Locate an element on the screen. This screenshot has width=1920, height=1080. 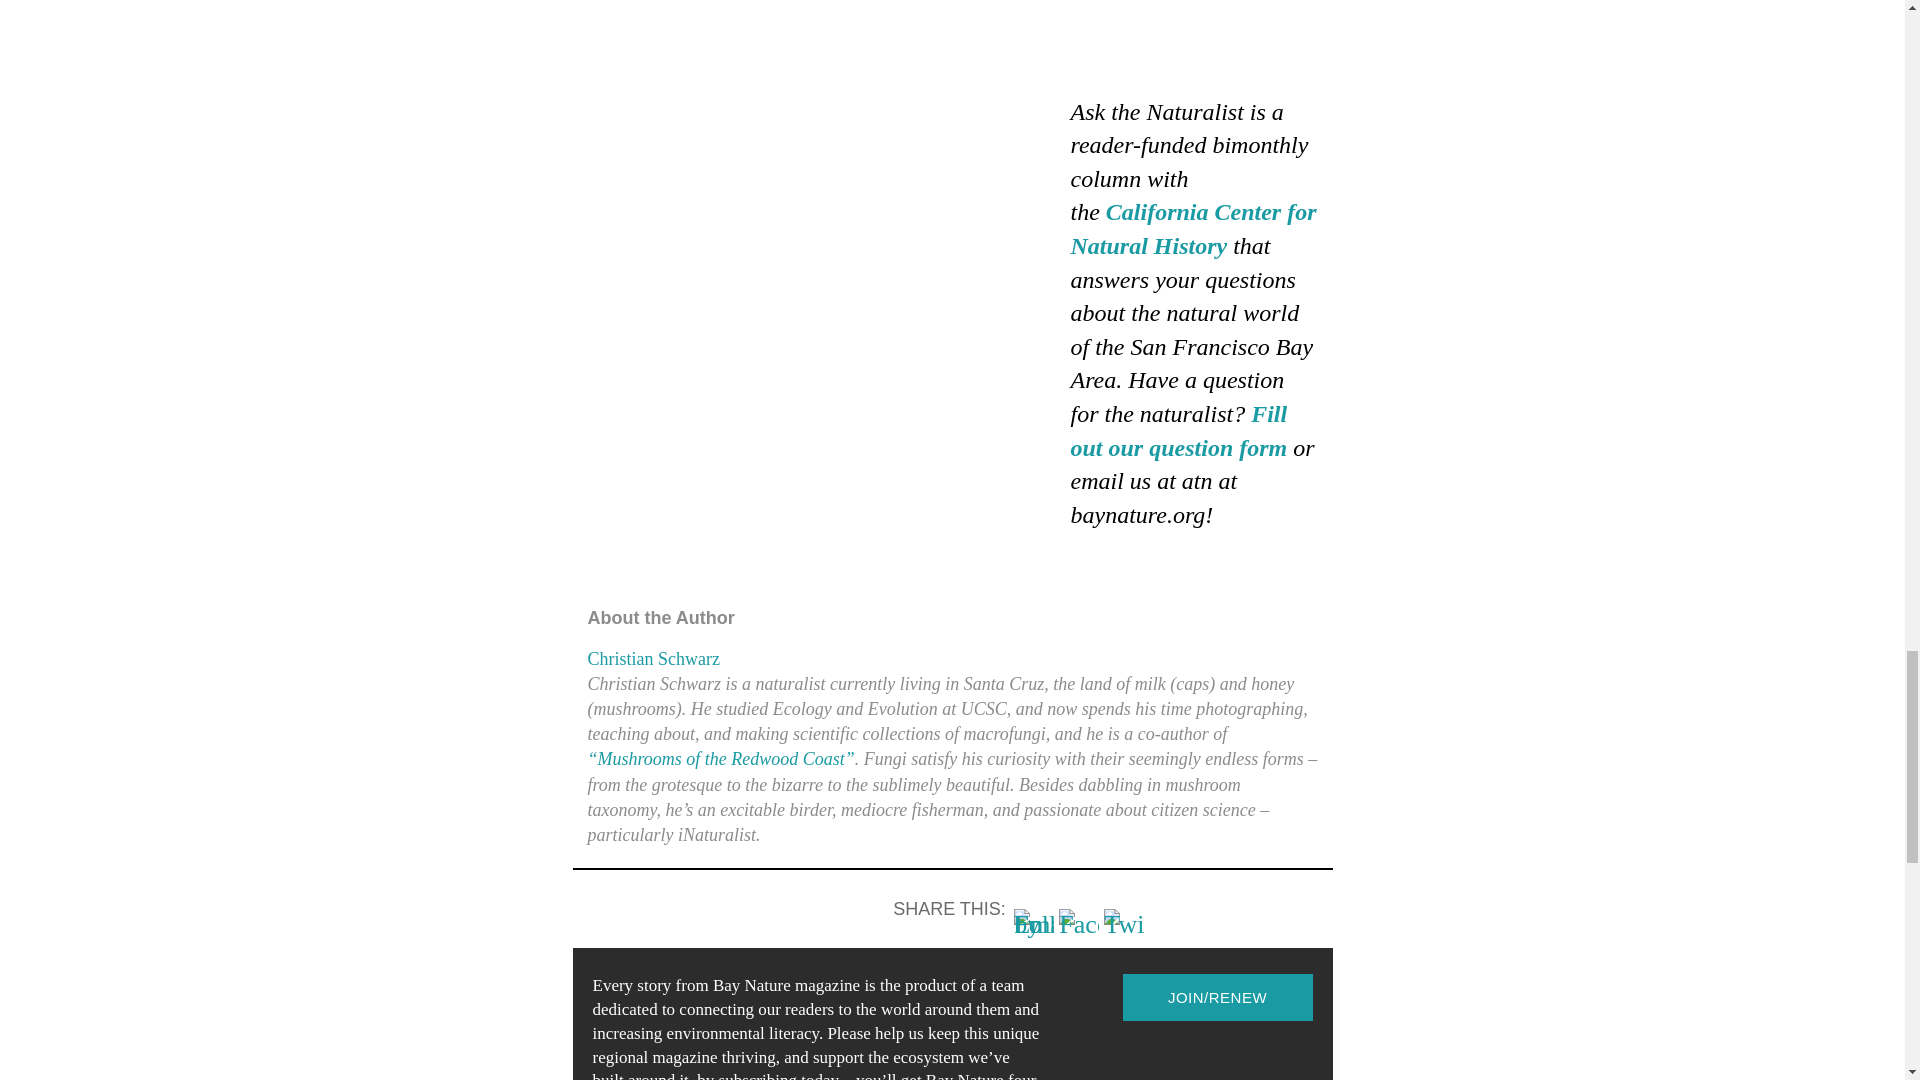
Facebook is located at coordinates (1078, 929).